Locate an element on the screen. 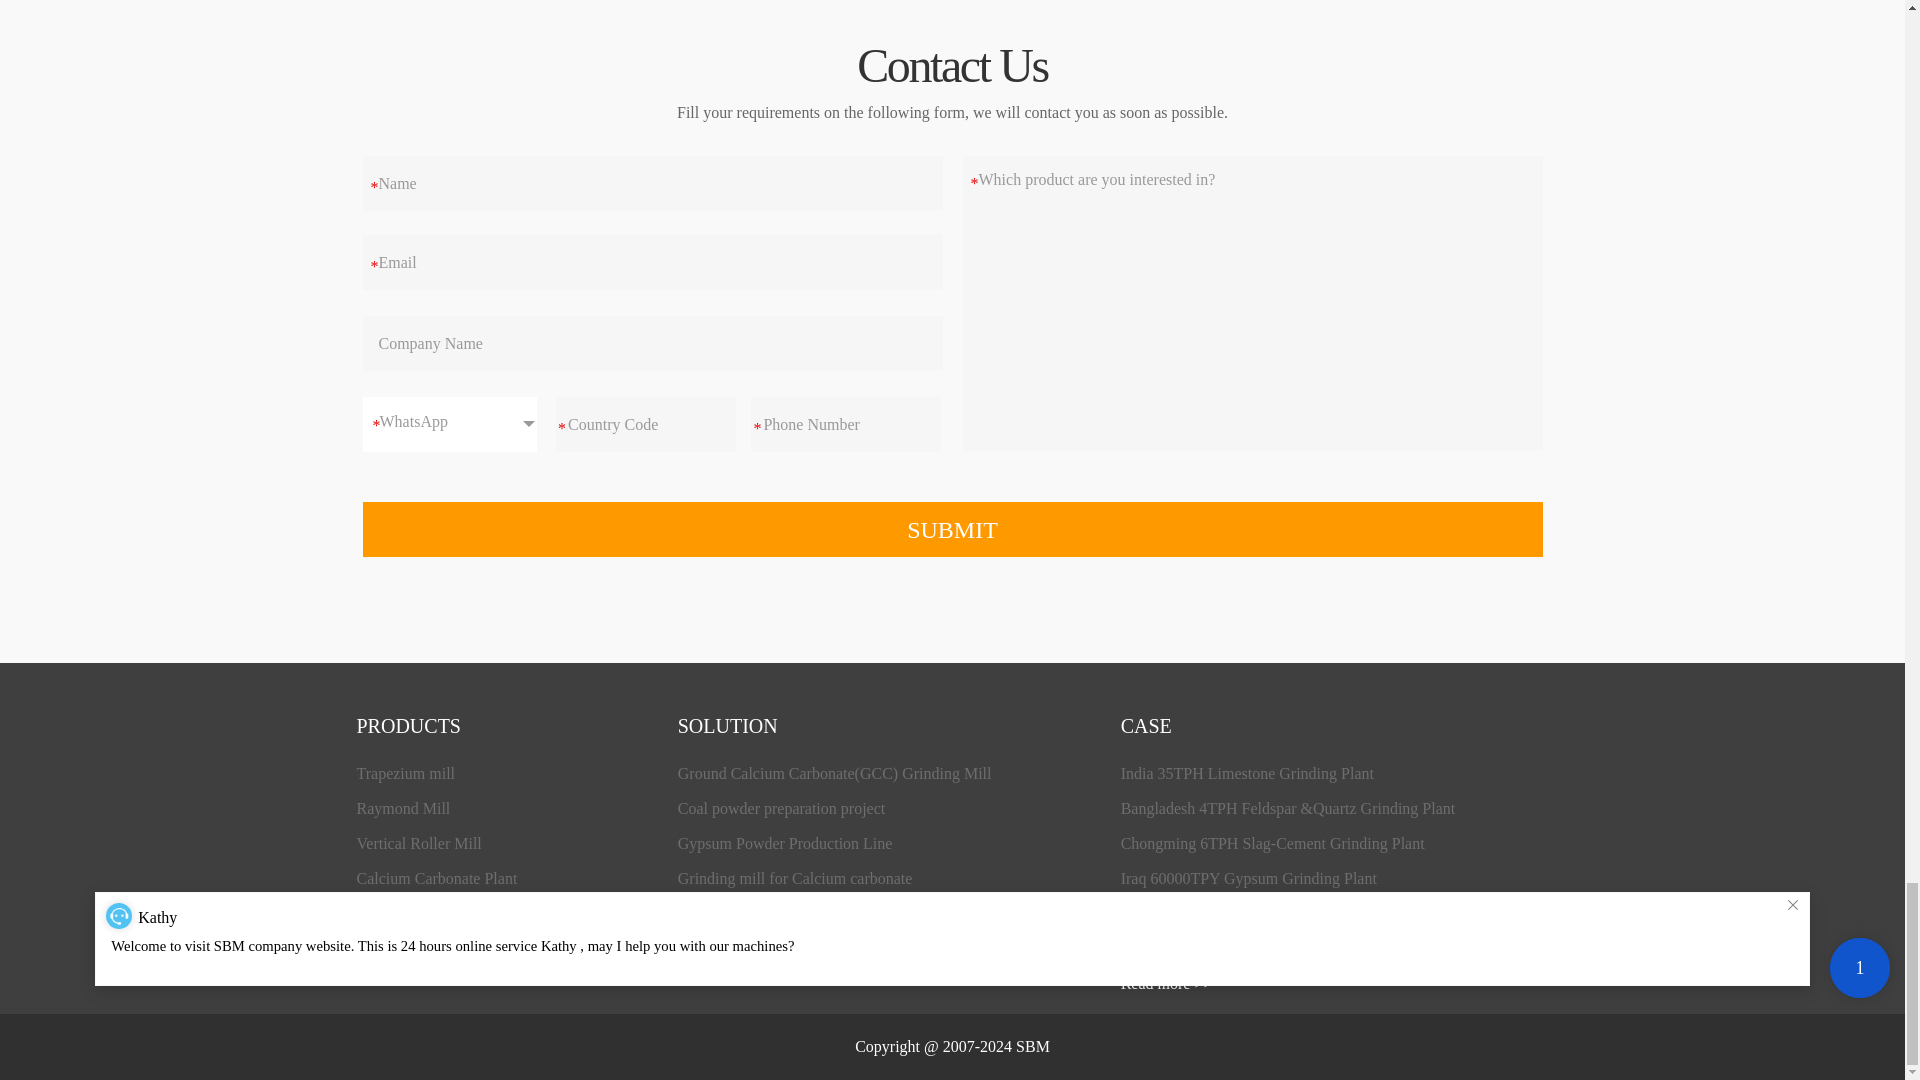 The image size is (1920, 1080). SUBMIT is located at coordinates (952, 530).